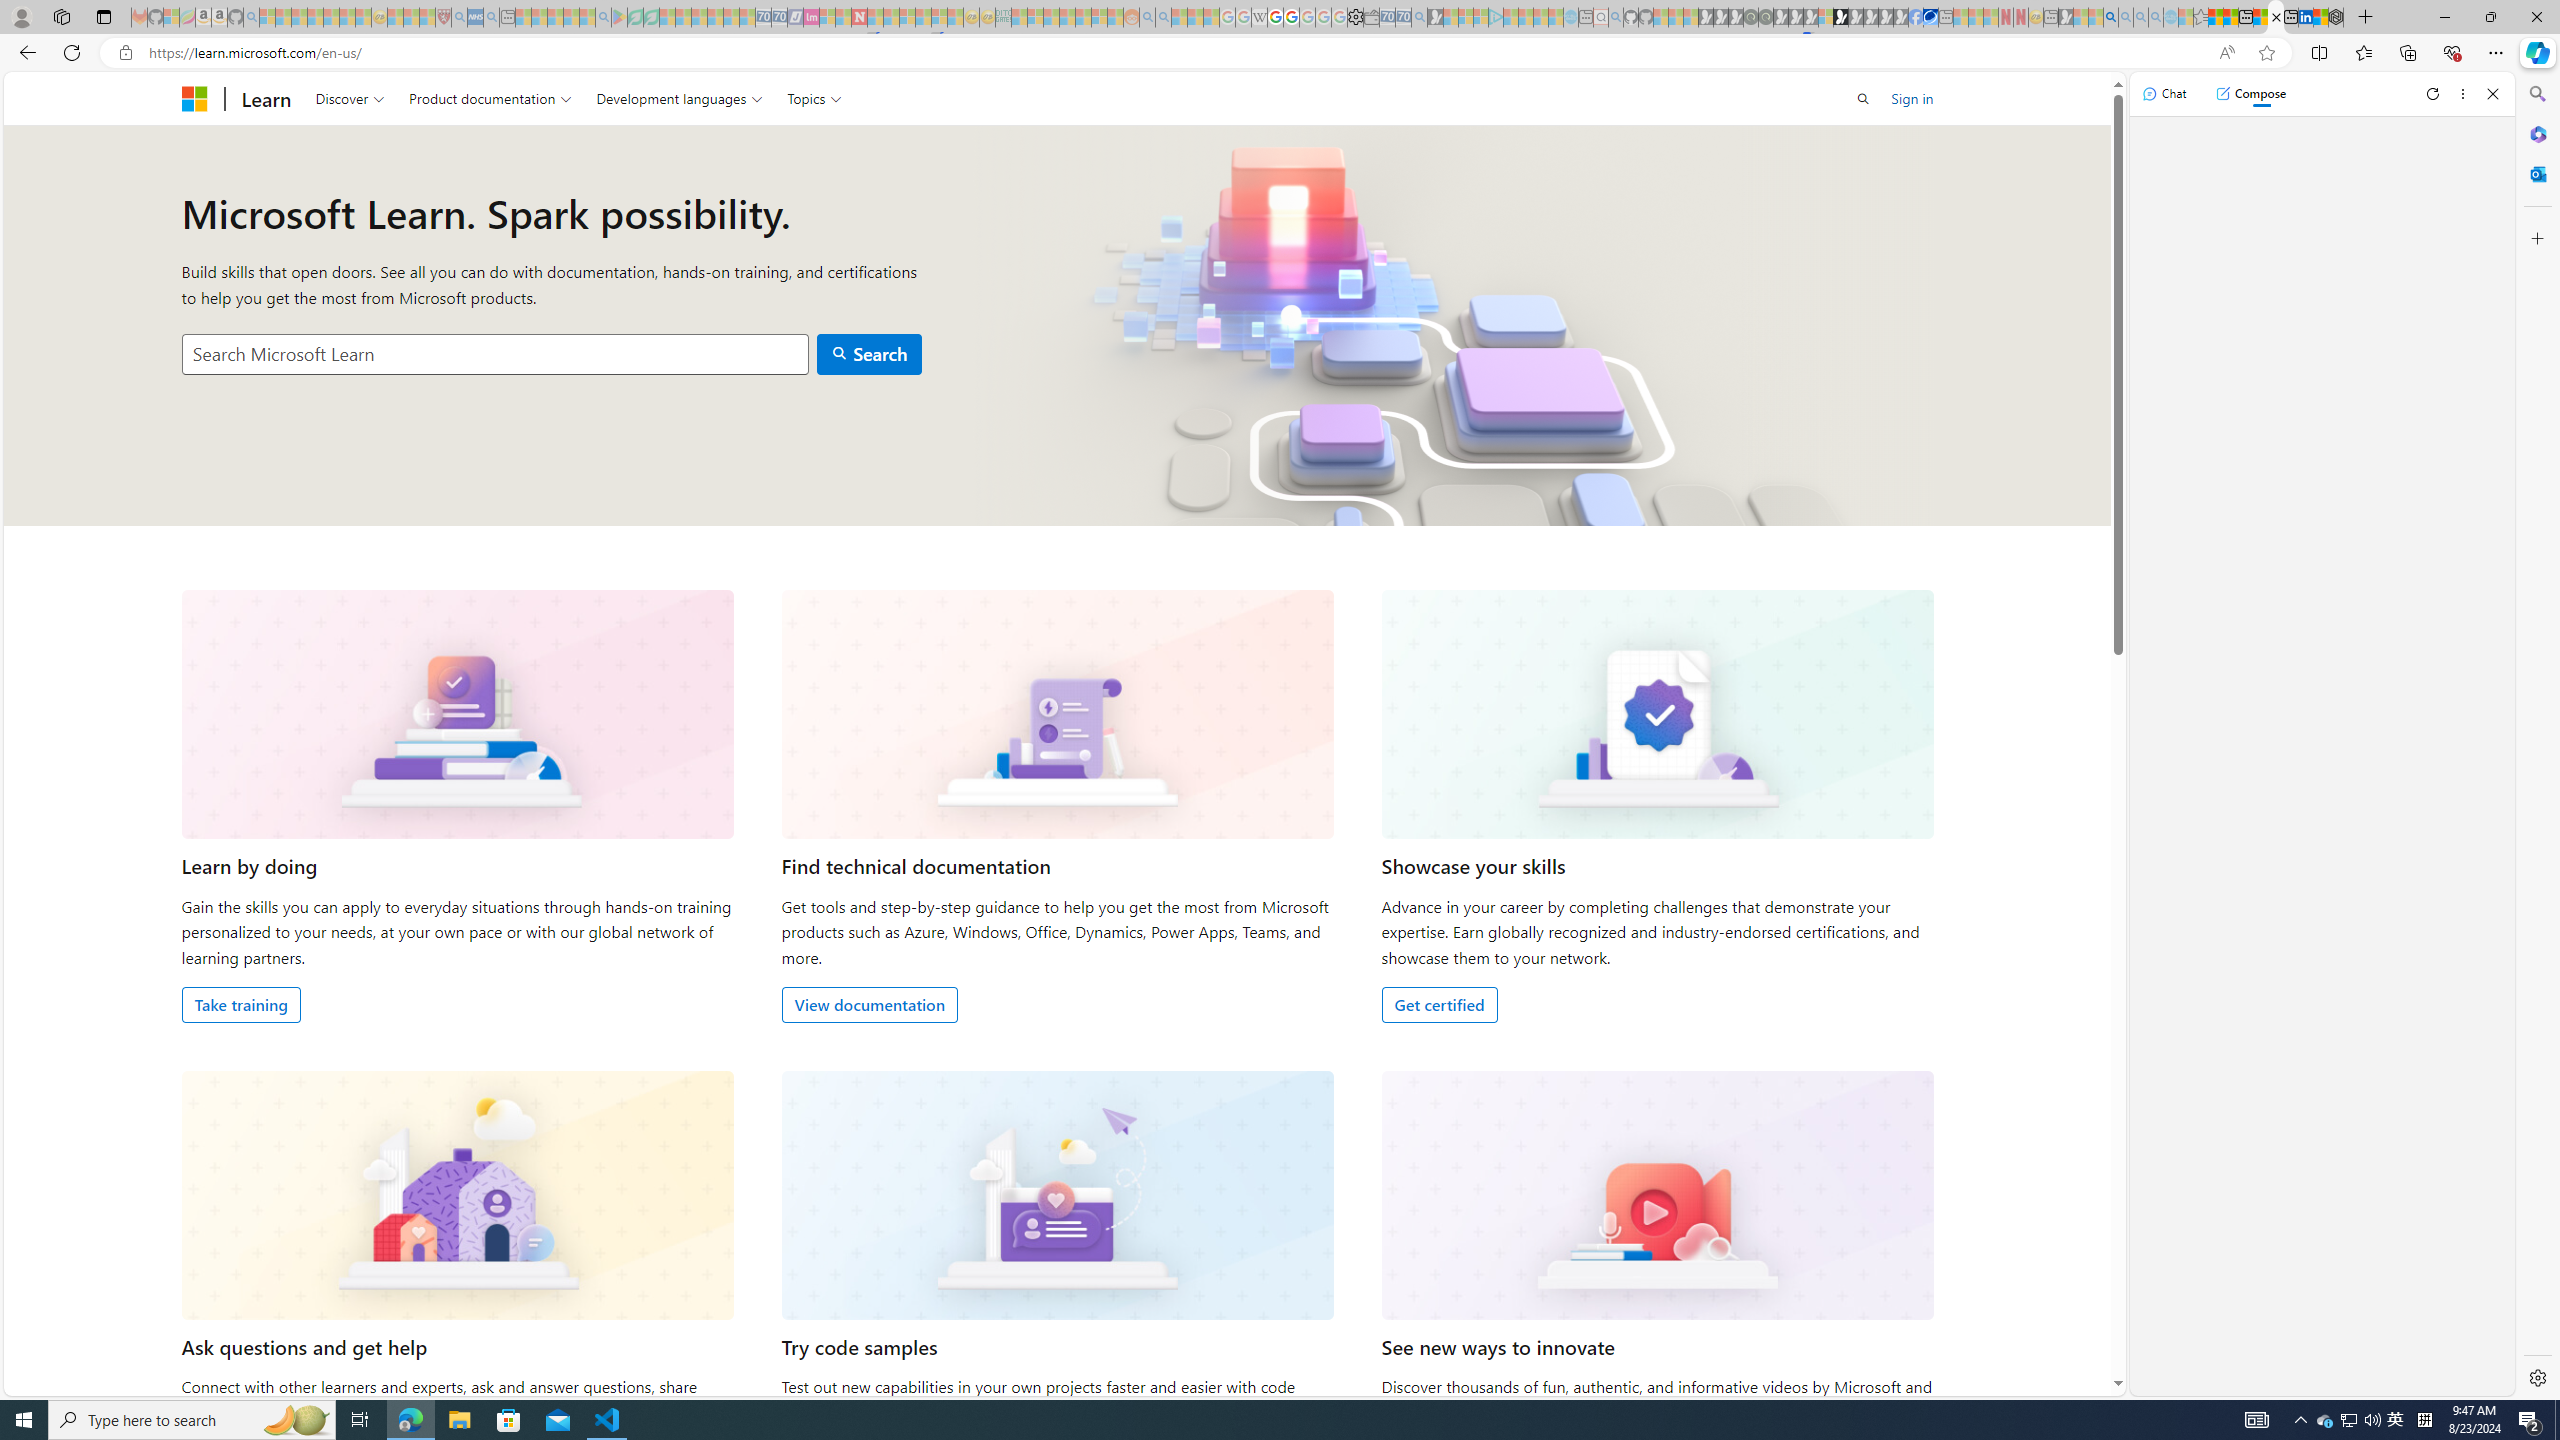 The height and width of the screenshot is (1440, 2560). I want to click on Product documentation, so click(490, 98).